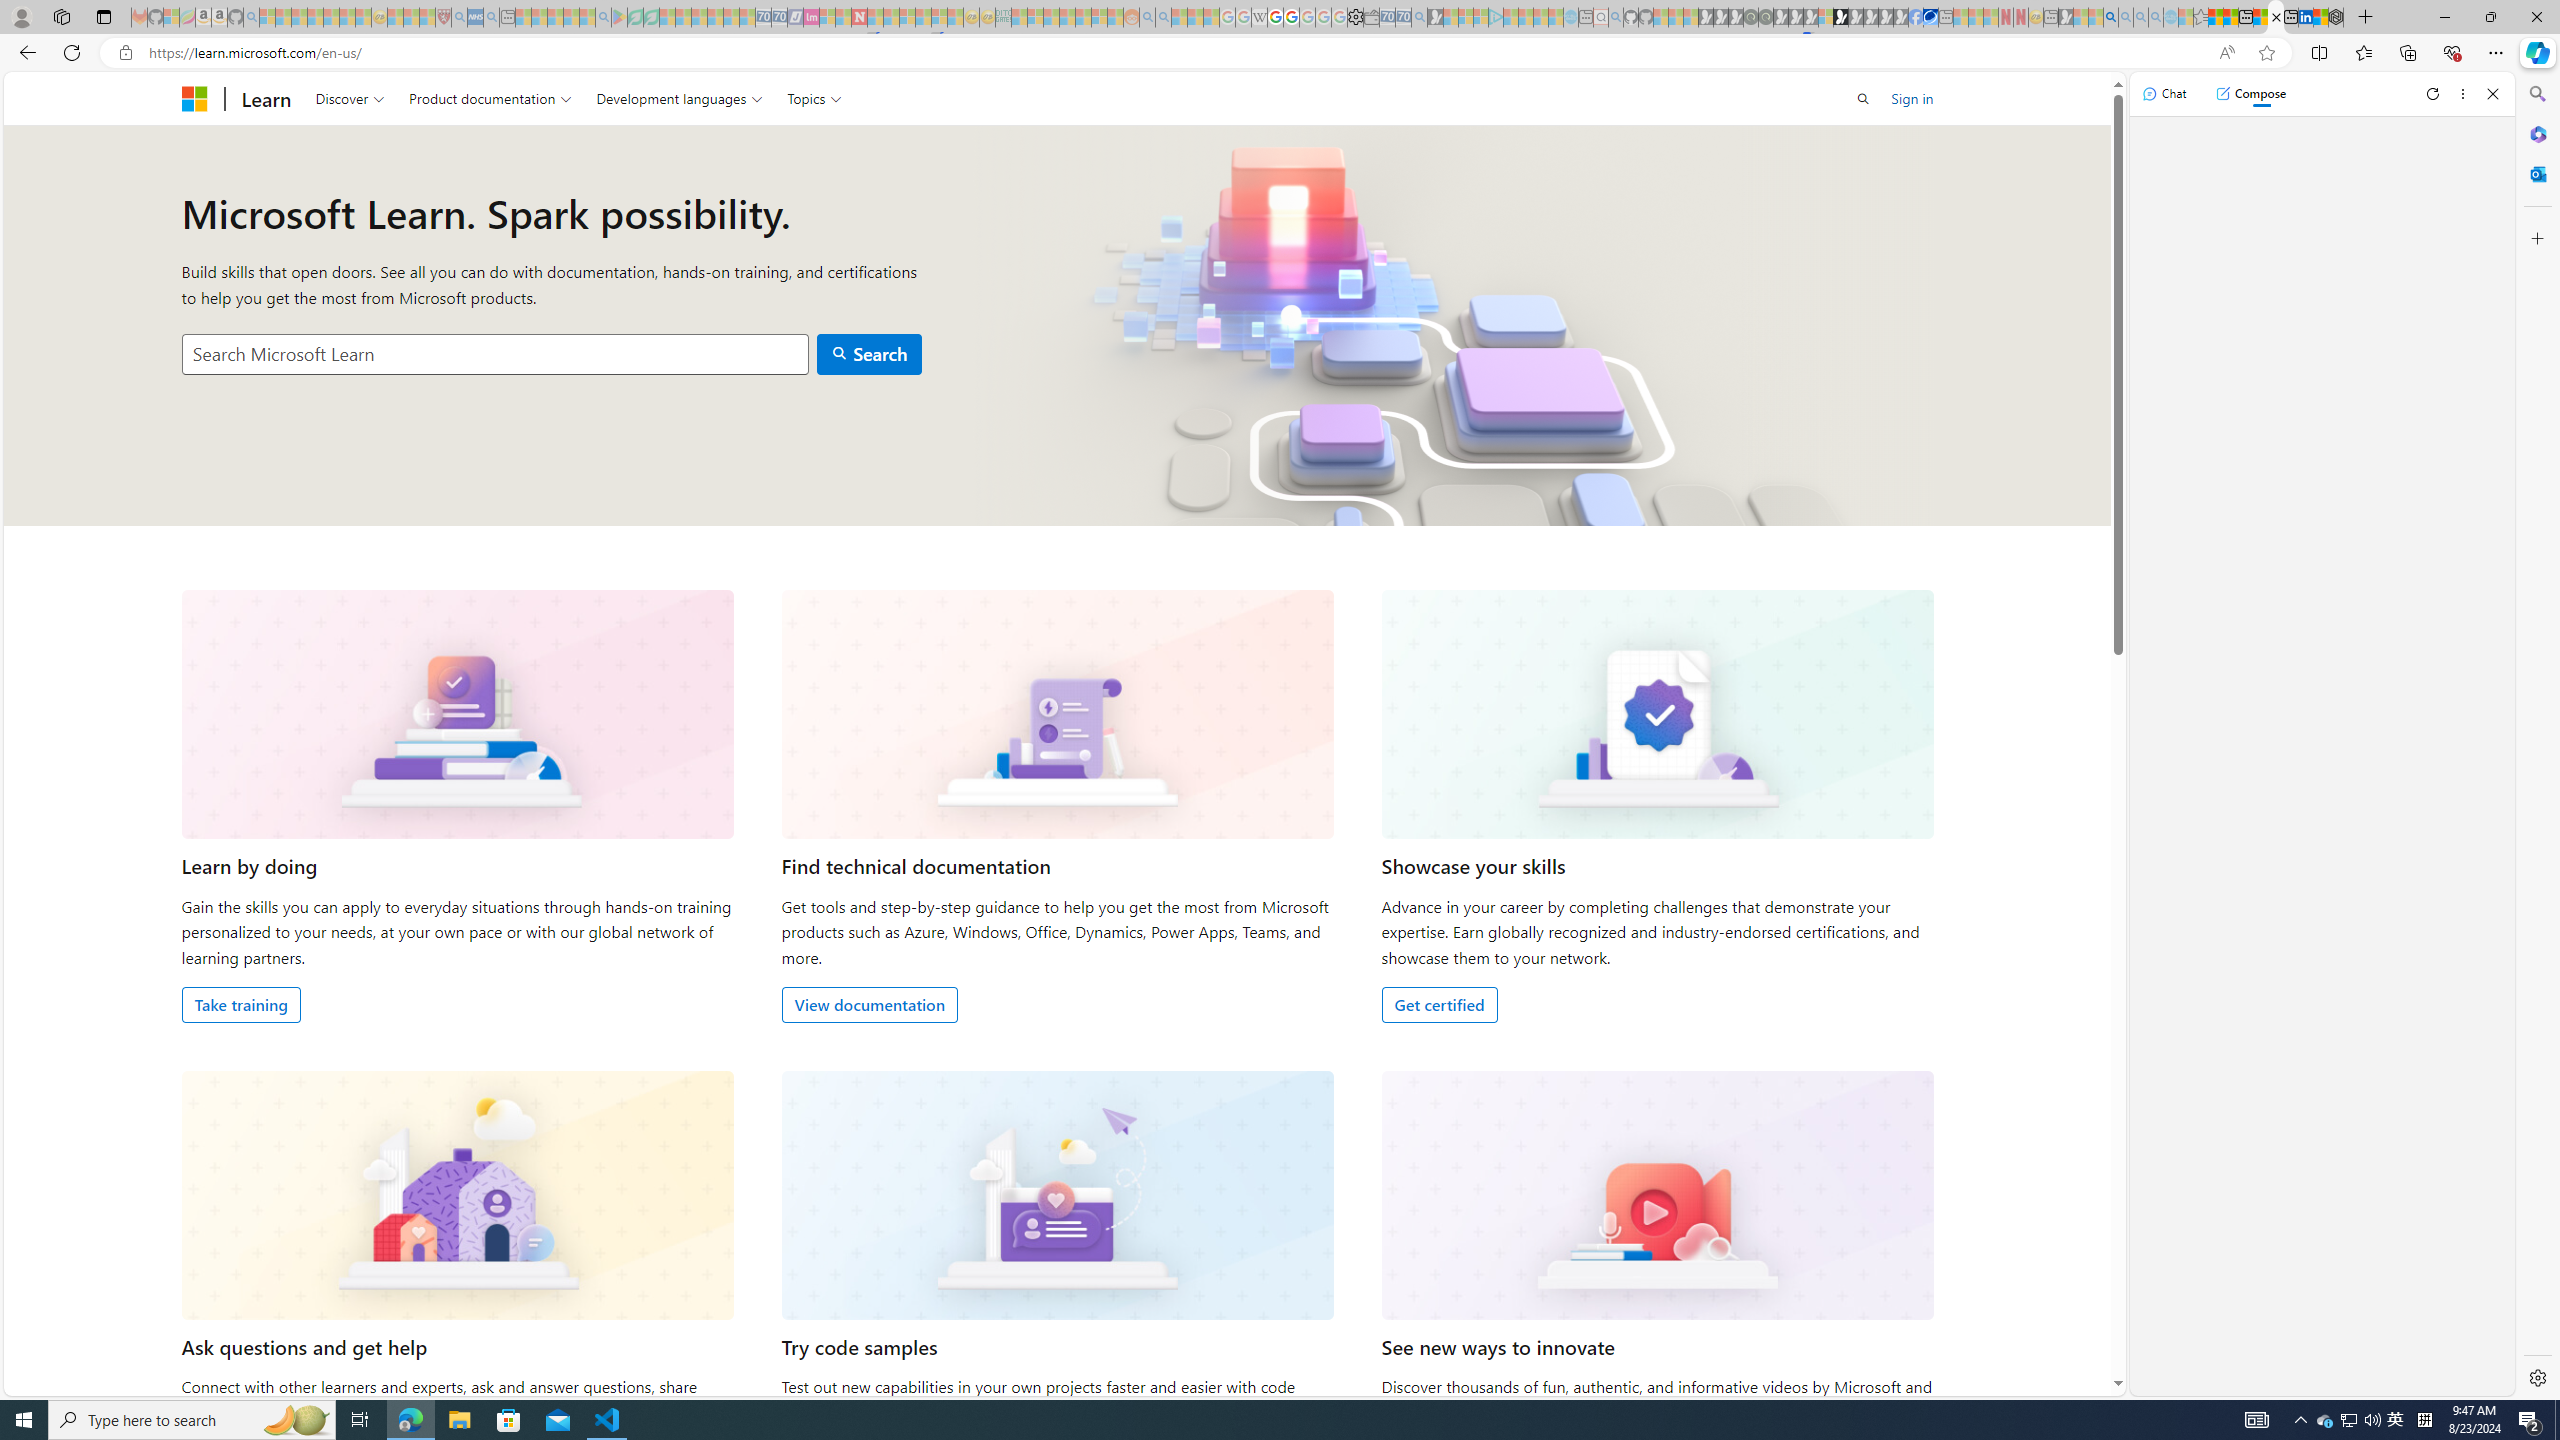 The height and width of the screenshot is (1440, 2560). I want to click on Product documentation, so click(490, 98).